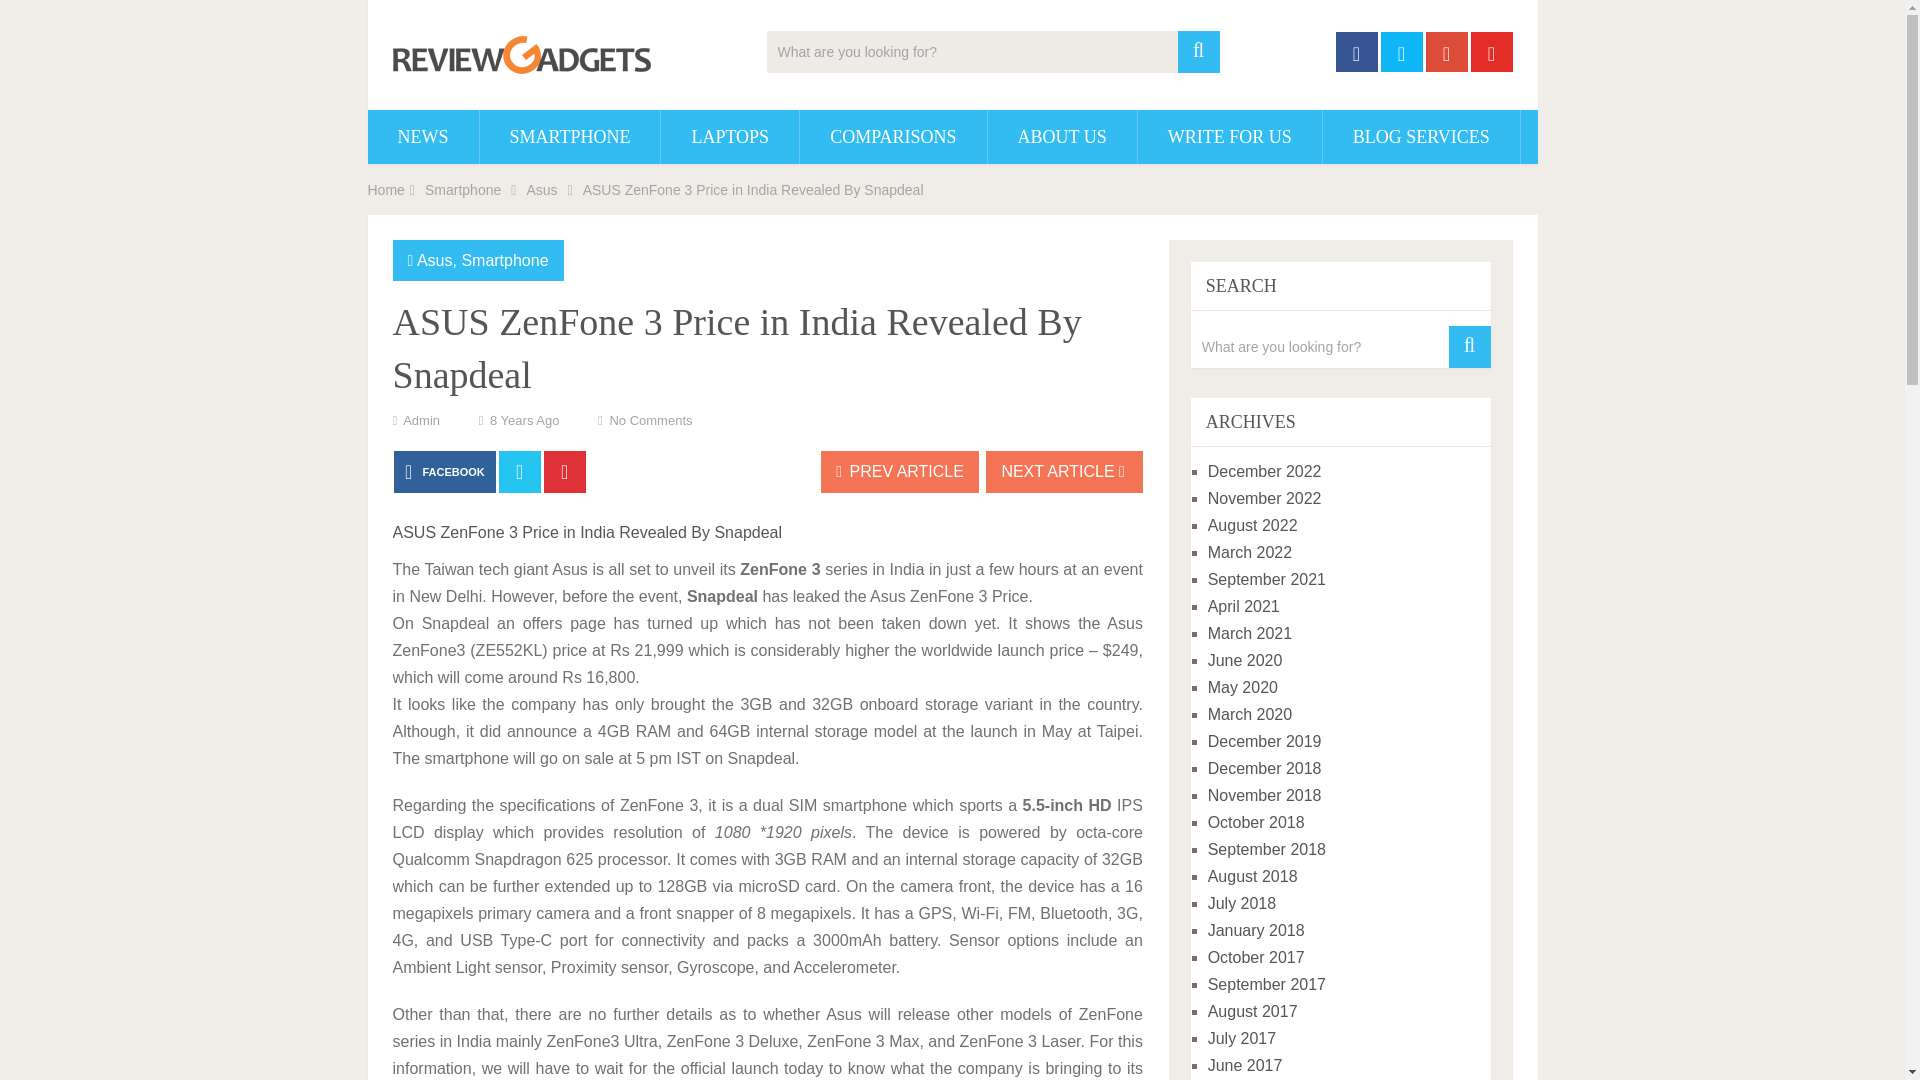 Image resolution: width=1920 pixels, height=1080 pixels. Describe the element at coordinates (900, 472) in the screenshot. I see `PREV ARTICLE` at that location.